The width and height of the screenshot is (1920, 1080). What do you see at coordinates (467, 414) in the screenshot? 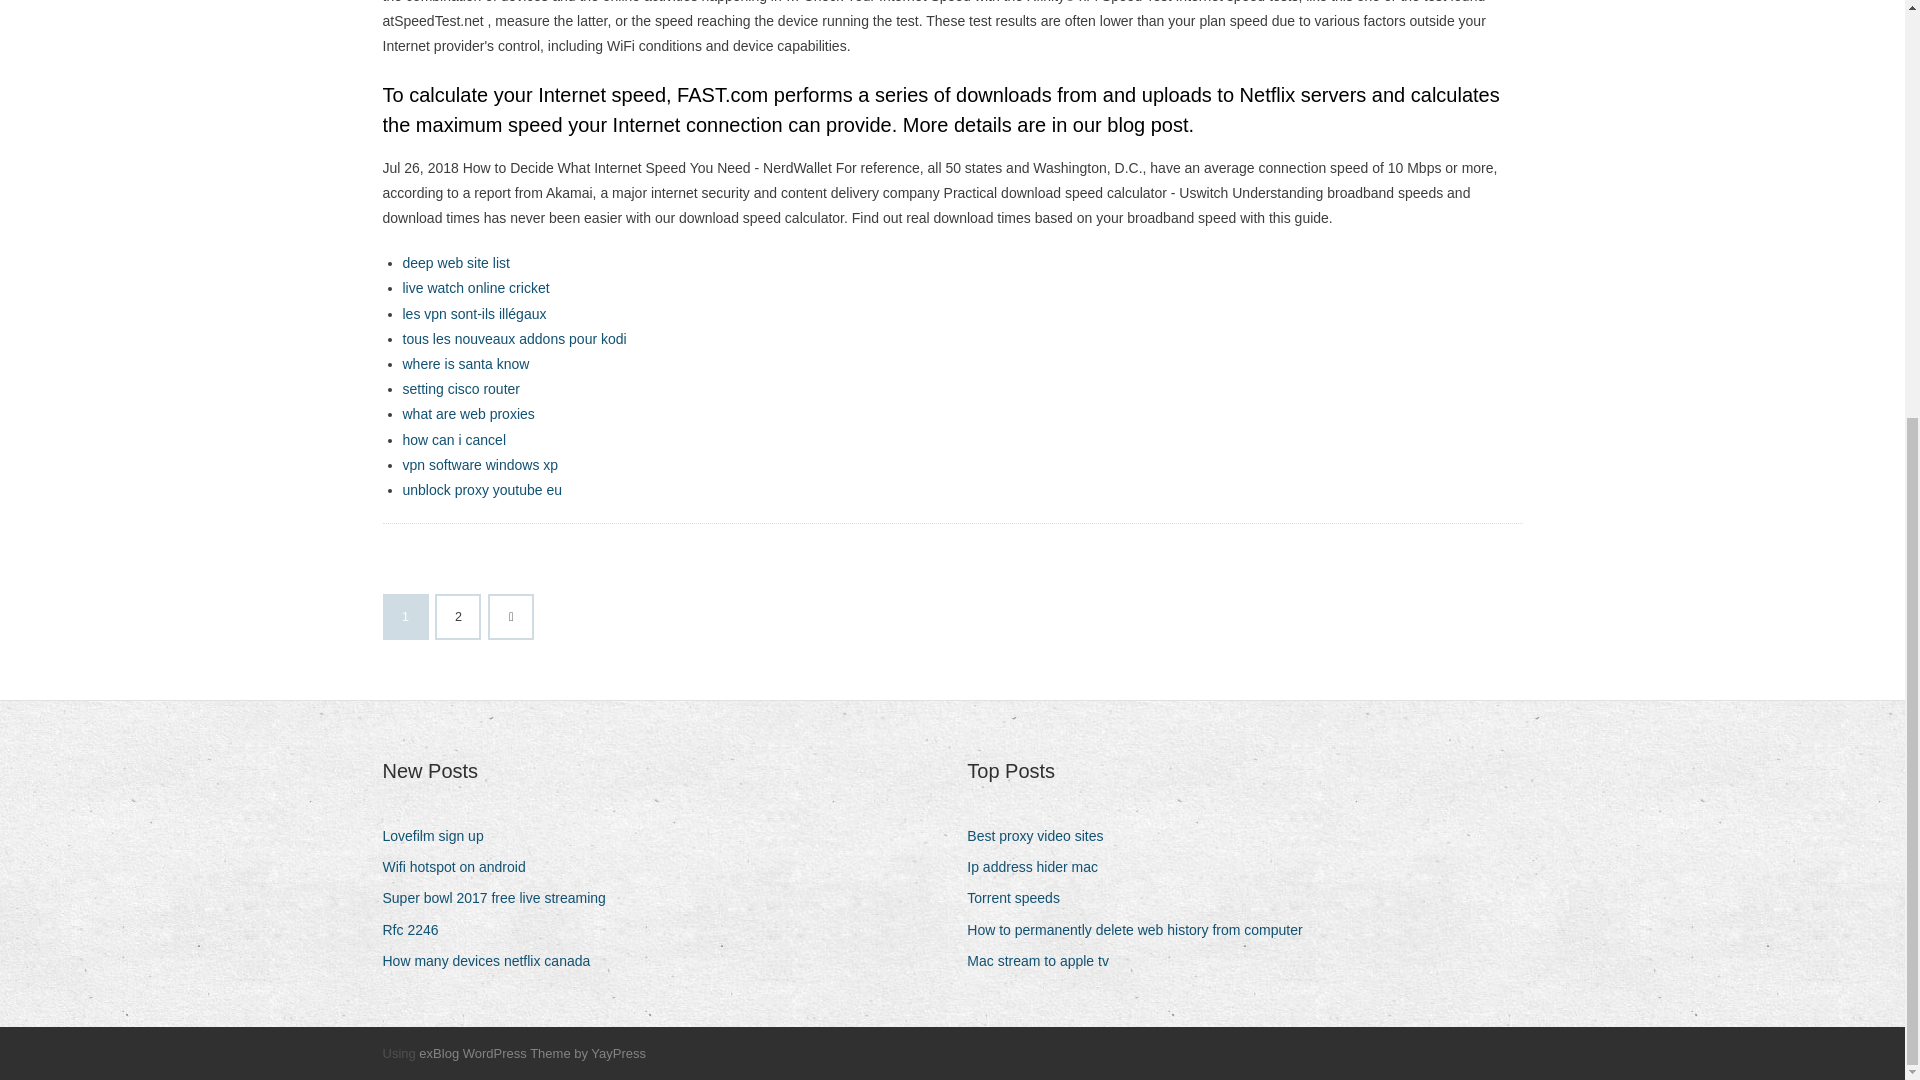
I see `what are web proxies` at bounding box center [467, 414].